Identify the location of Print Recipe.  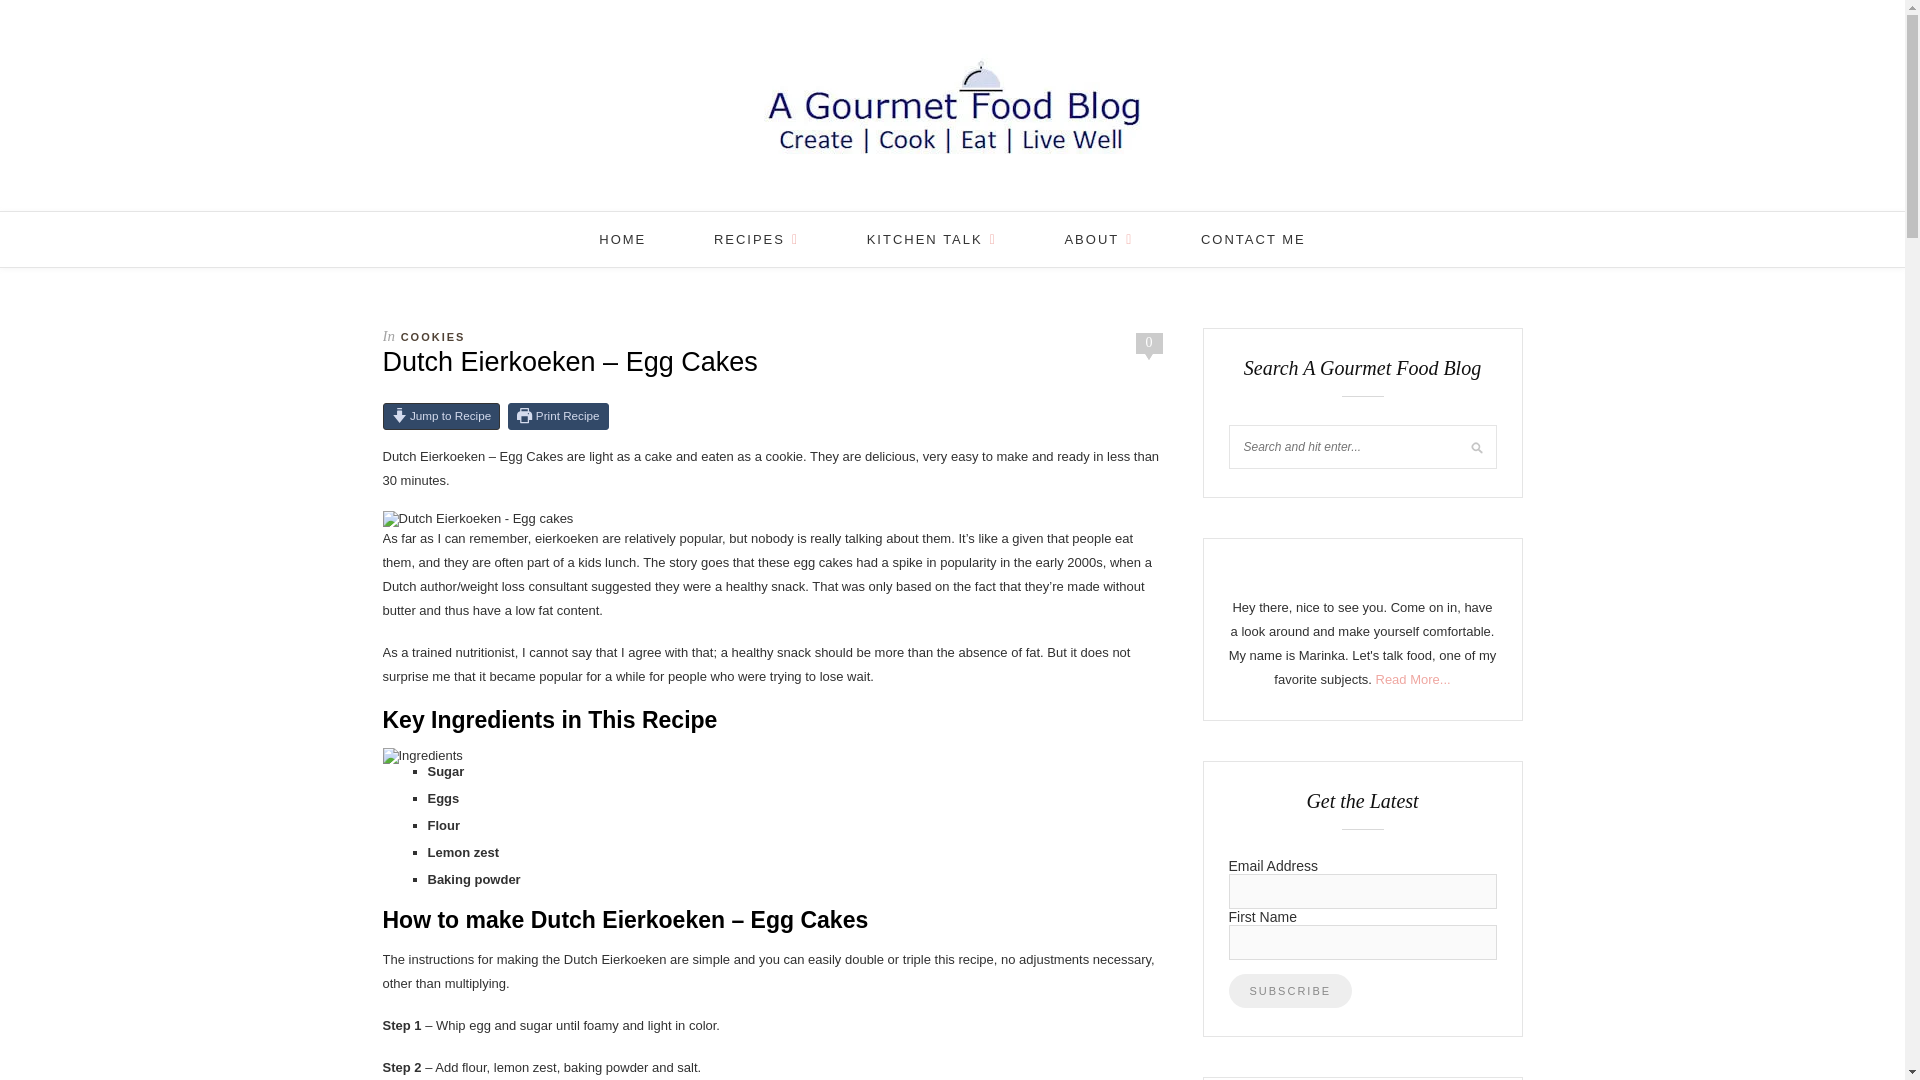
(558, 416).